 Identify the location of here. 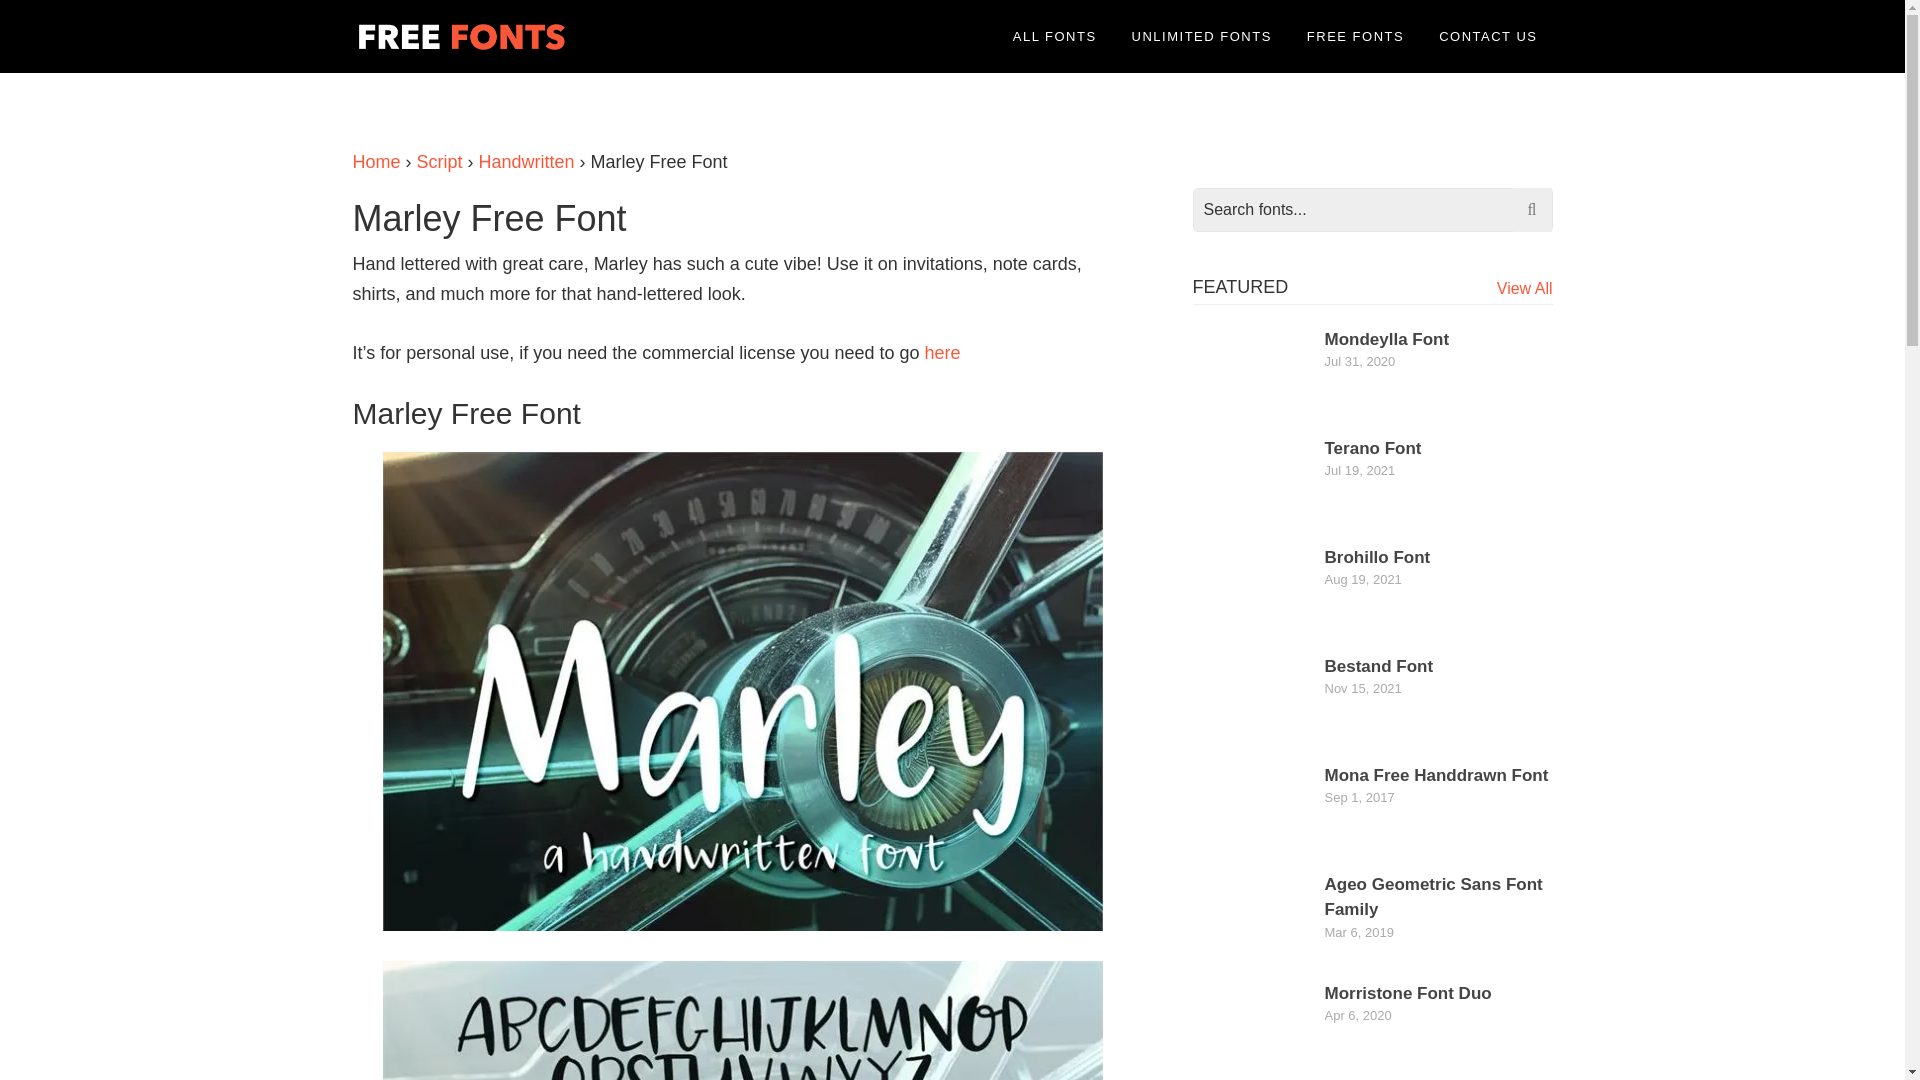
(942, 352).